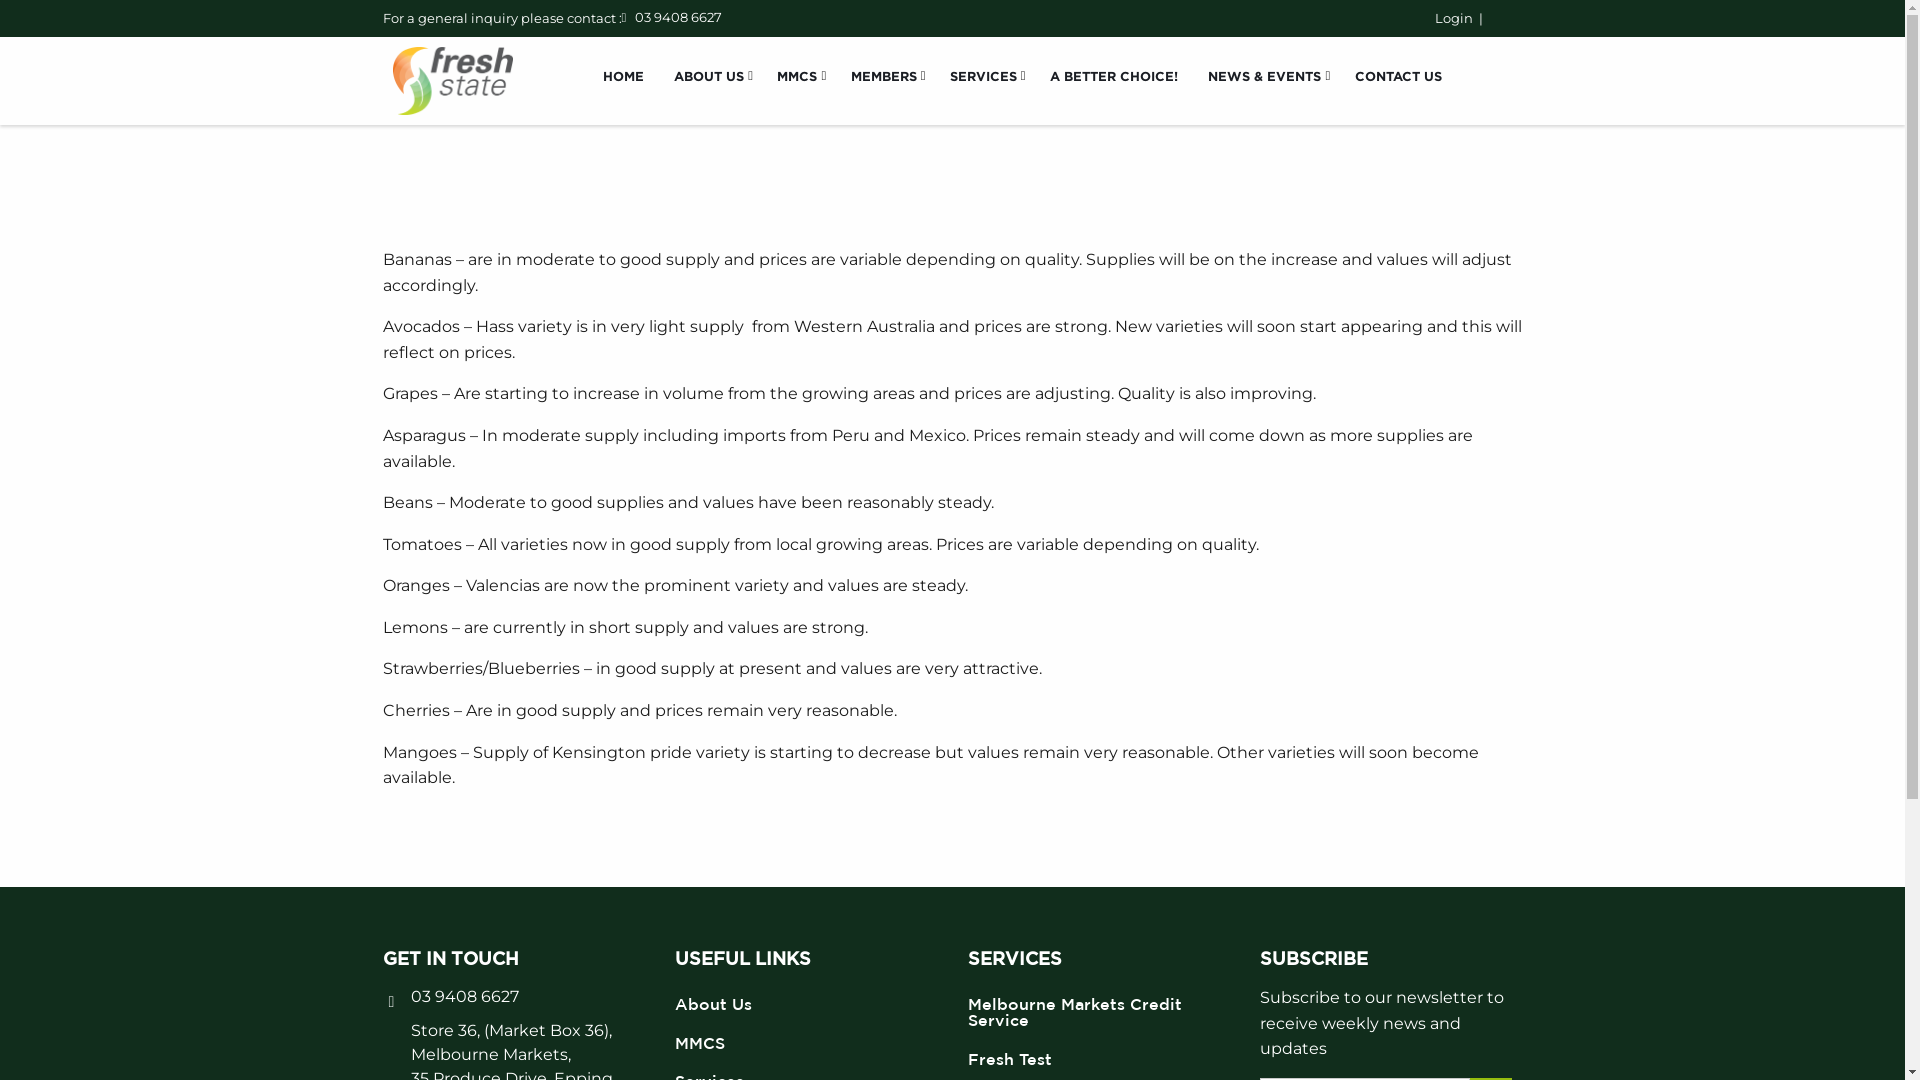  What do you see at coordinates (1453, 18) in the screenshot?
I see `Login` at bounding box center [1453, 18].